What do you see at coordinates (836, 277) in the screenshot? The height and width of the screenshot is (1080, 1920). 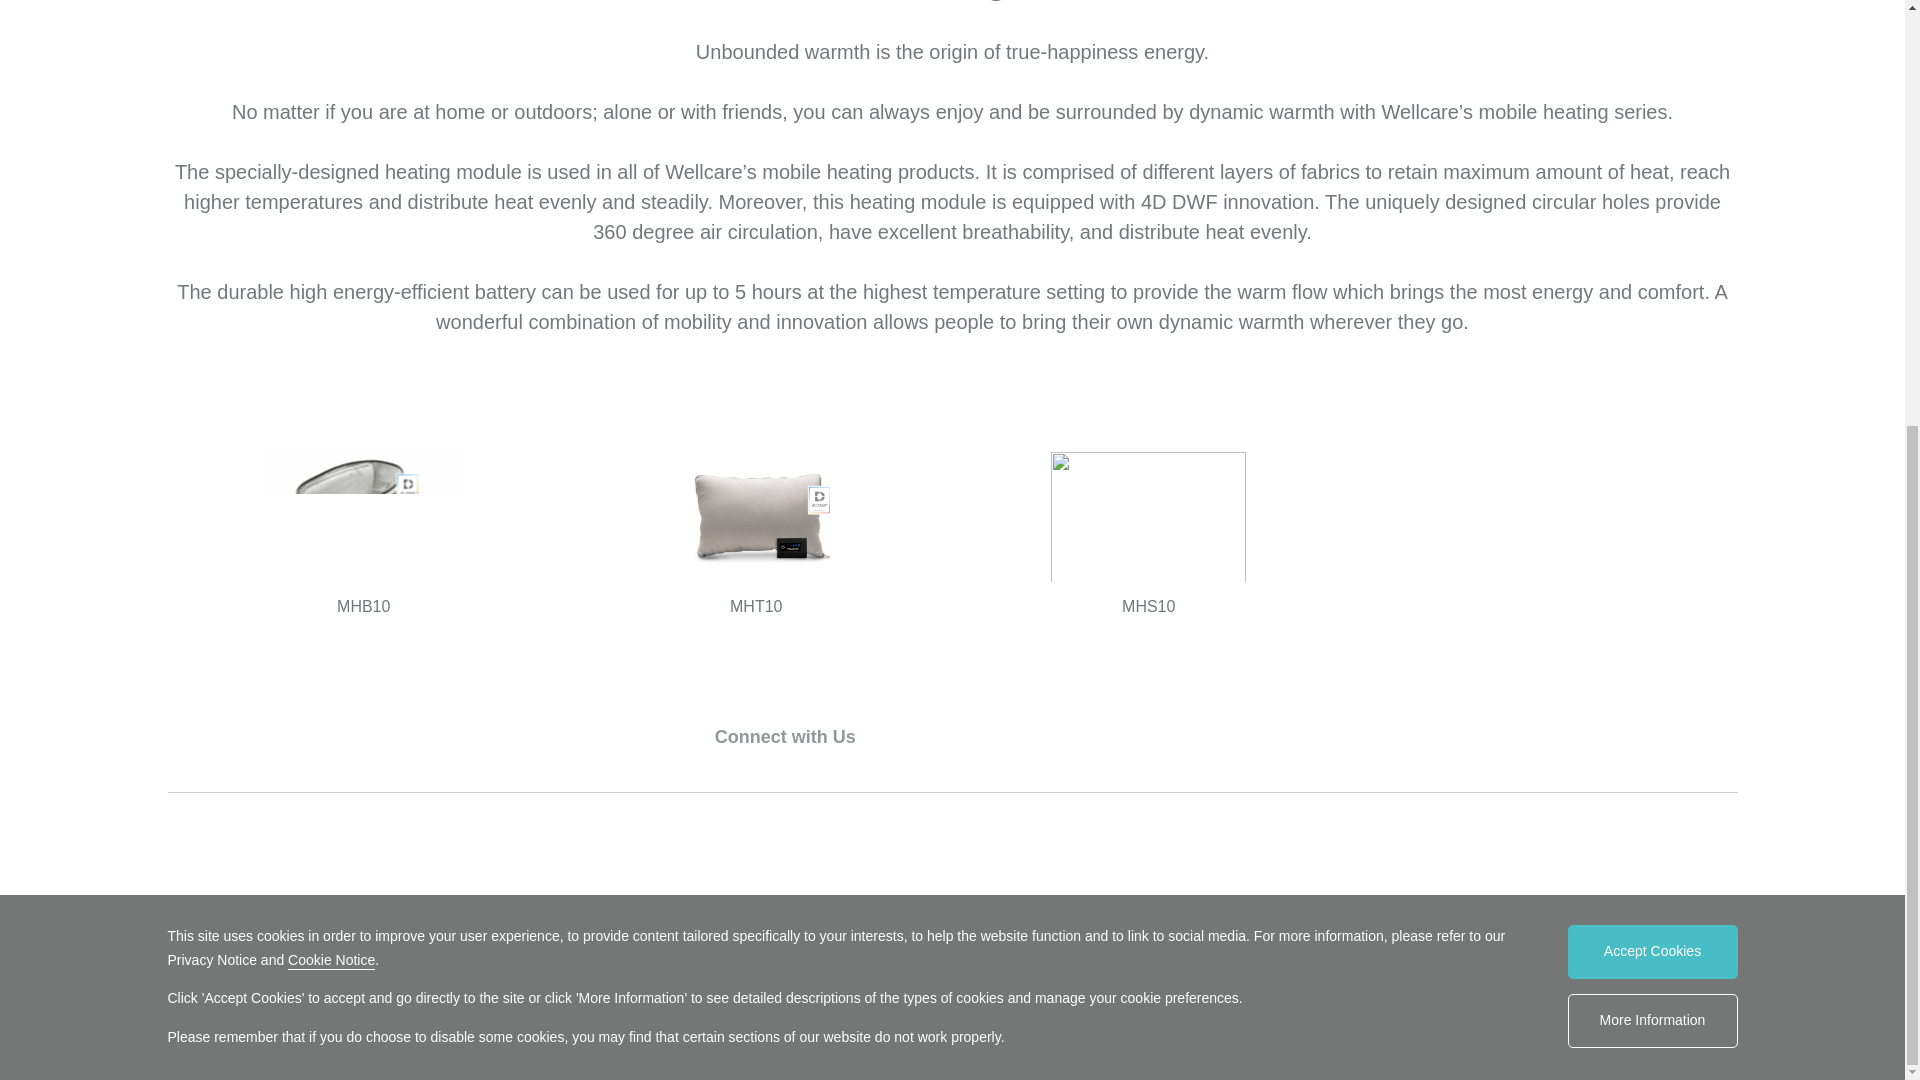 I see `Privacy Notice` at bounding box center [836, 277].